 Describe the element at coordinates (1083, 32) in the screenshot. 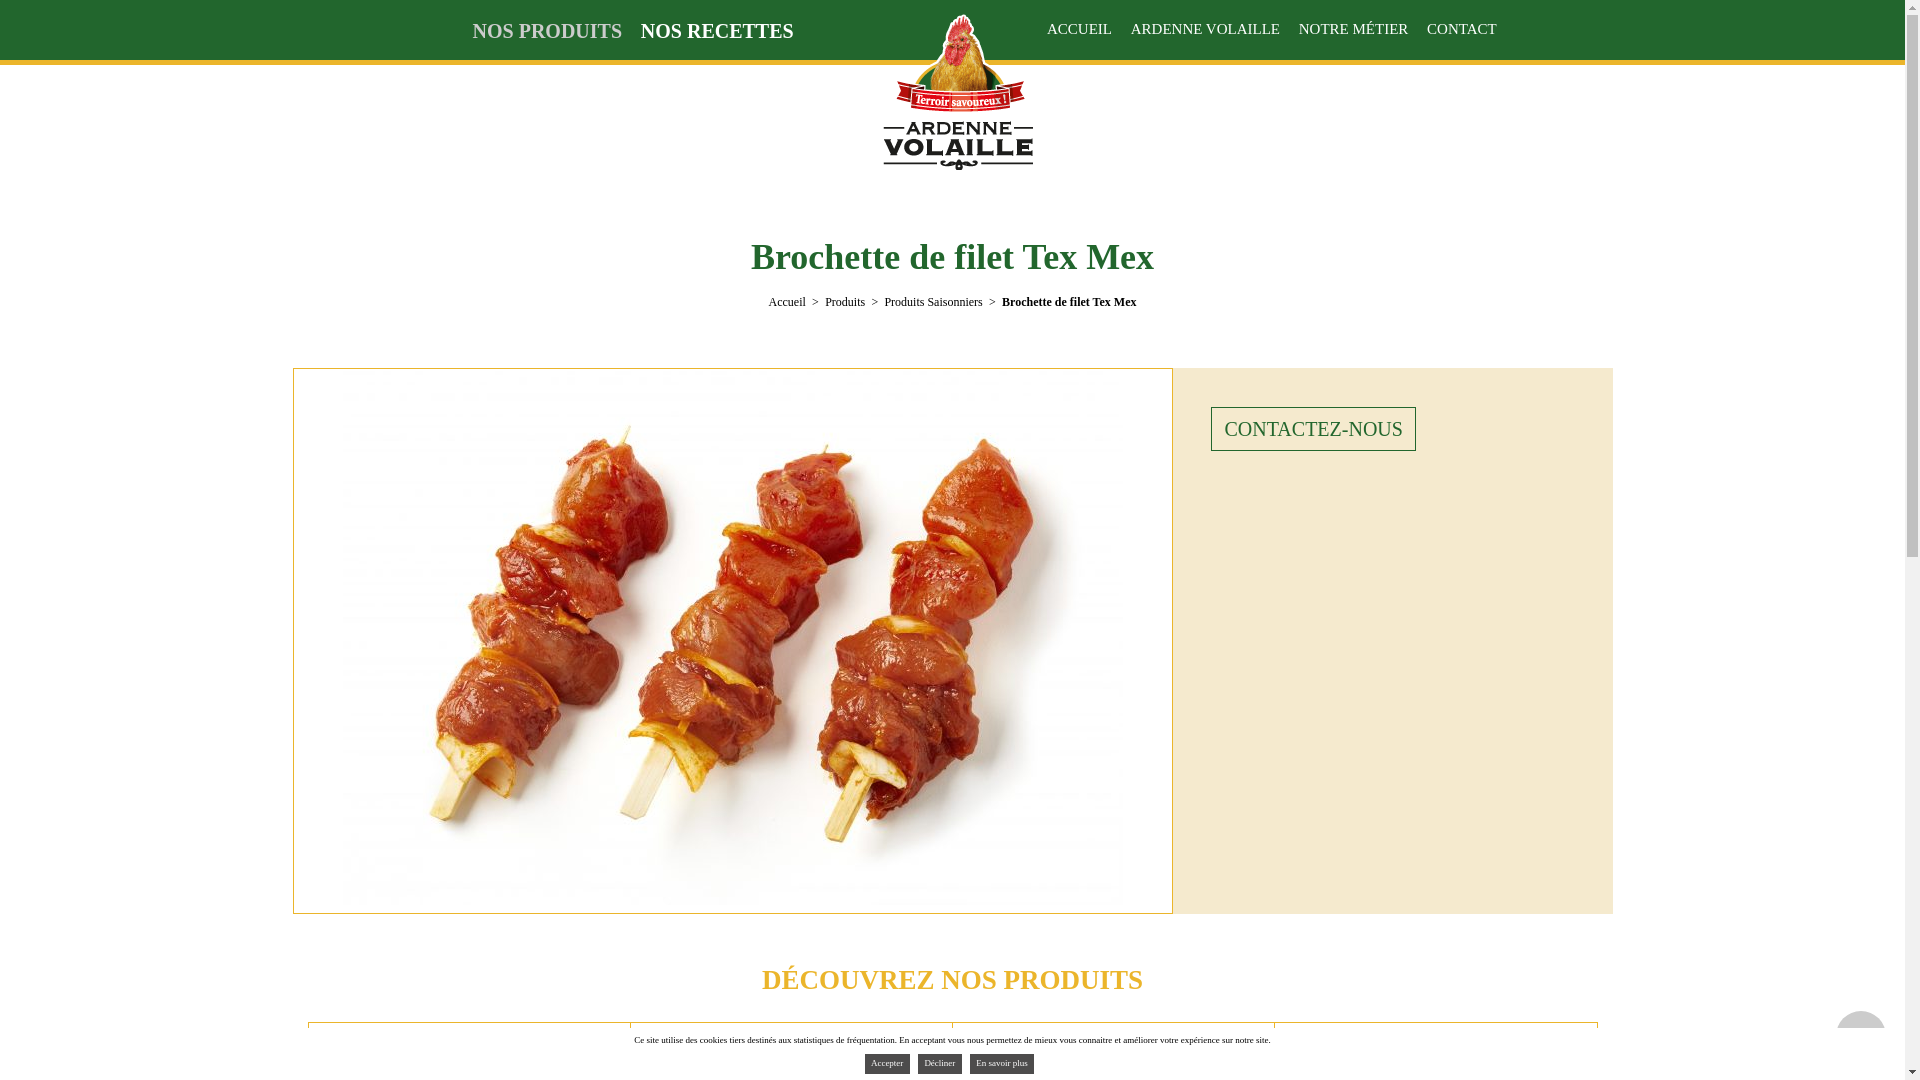

I see `ACCUEIL` at that location.